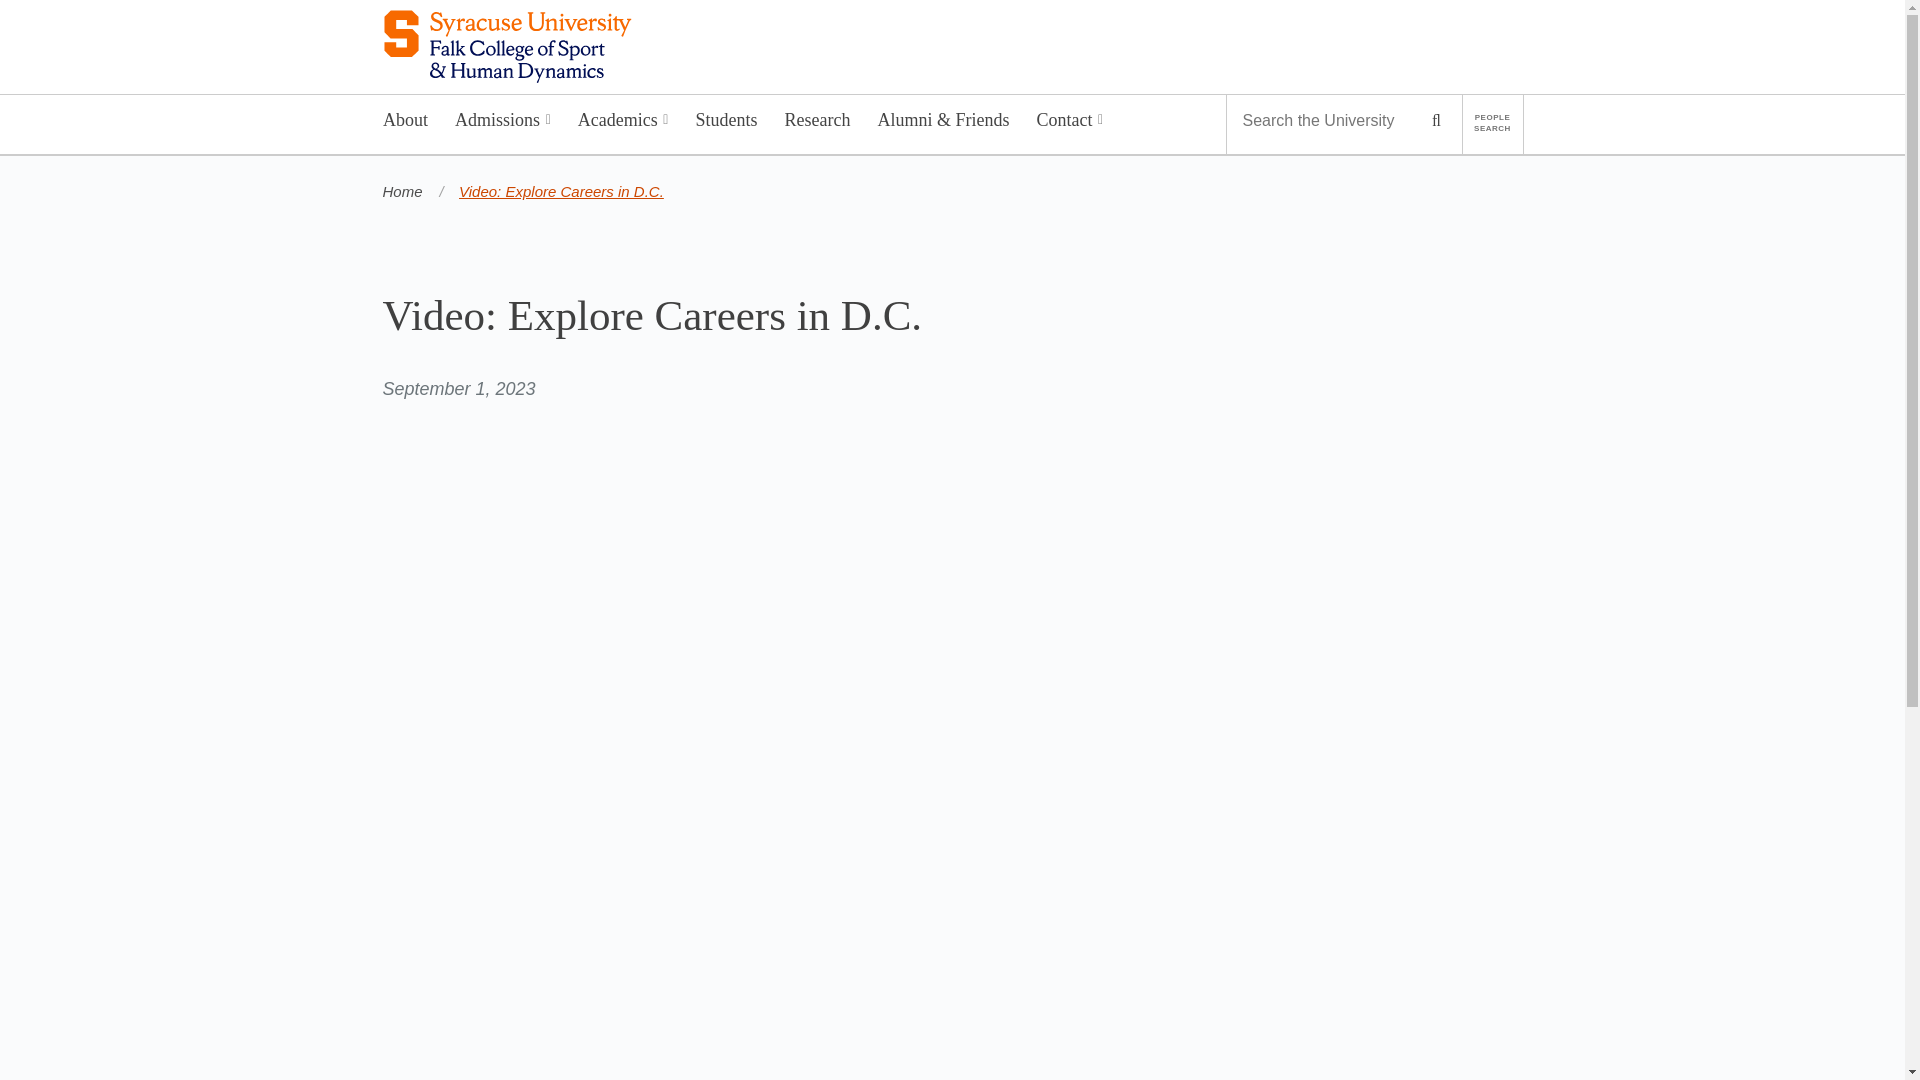  What do you see at coordinates (1070, 124) in the screenshot?
I see `Contact` at bounding box center [1070, 124].